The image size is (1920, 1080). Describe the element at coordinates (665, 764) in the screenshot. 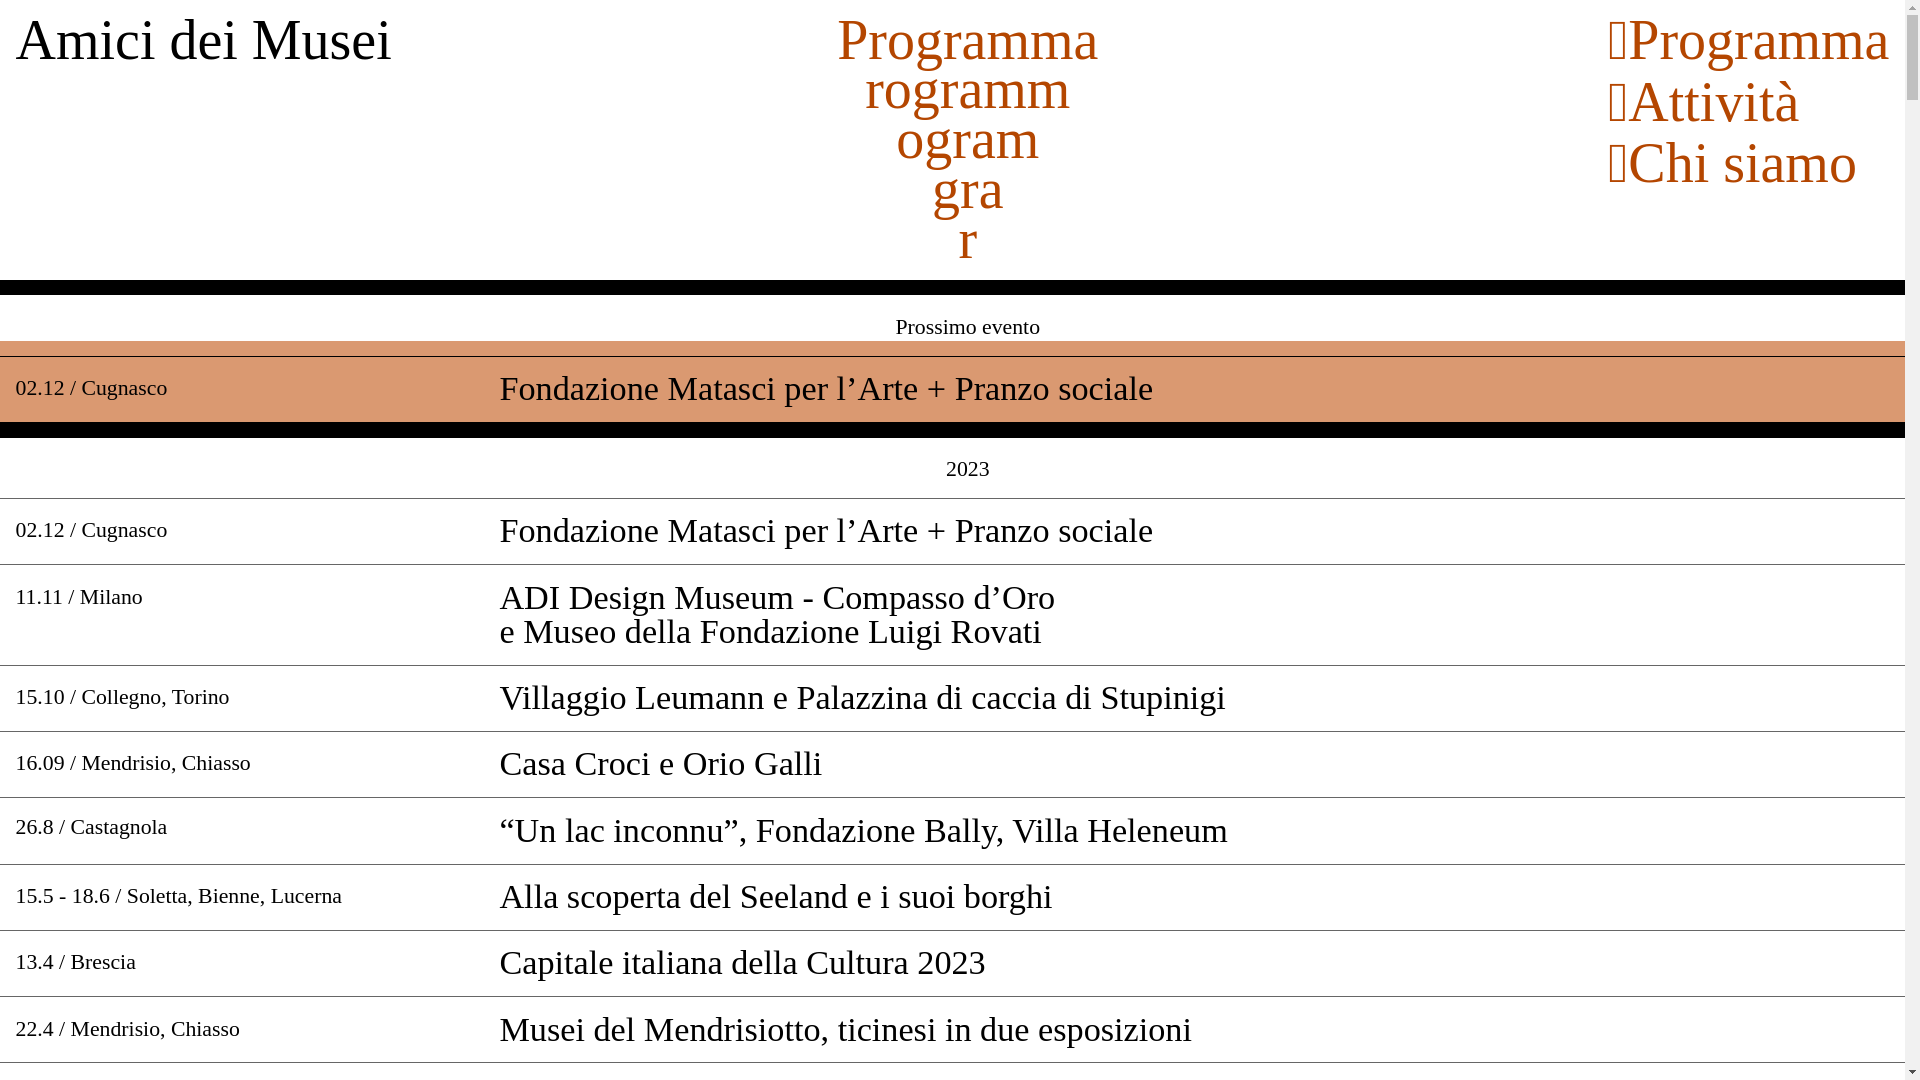

I see `Casa Croci e Orio Galli ` at that location.